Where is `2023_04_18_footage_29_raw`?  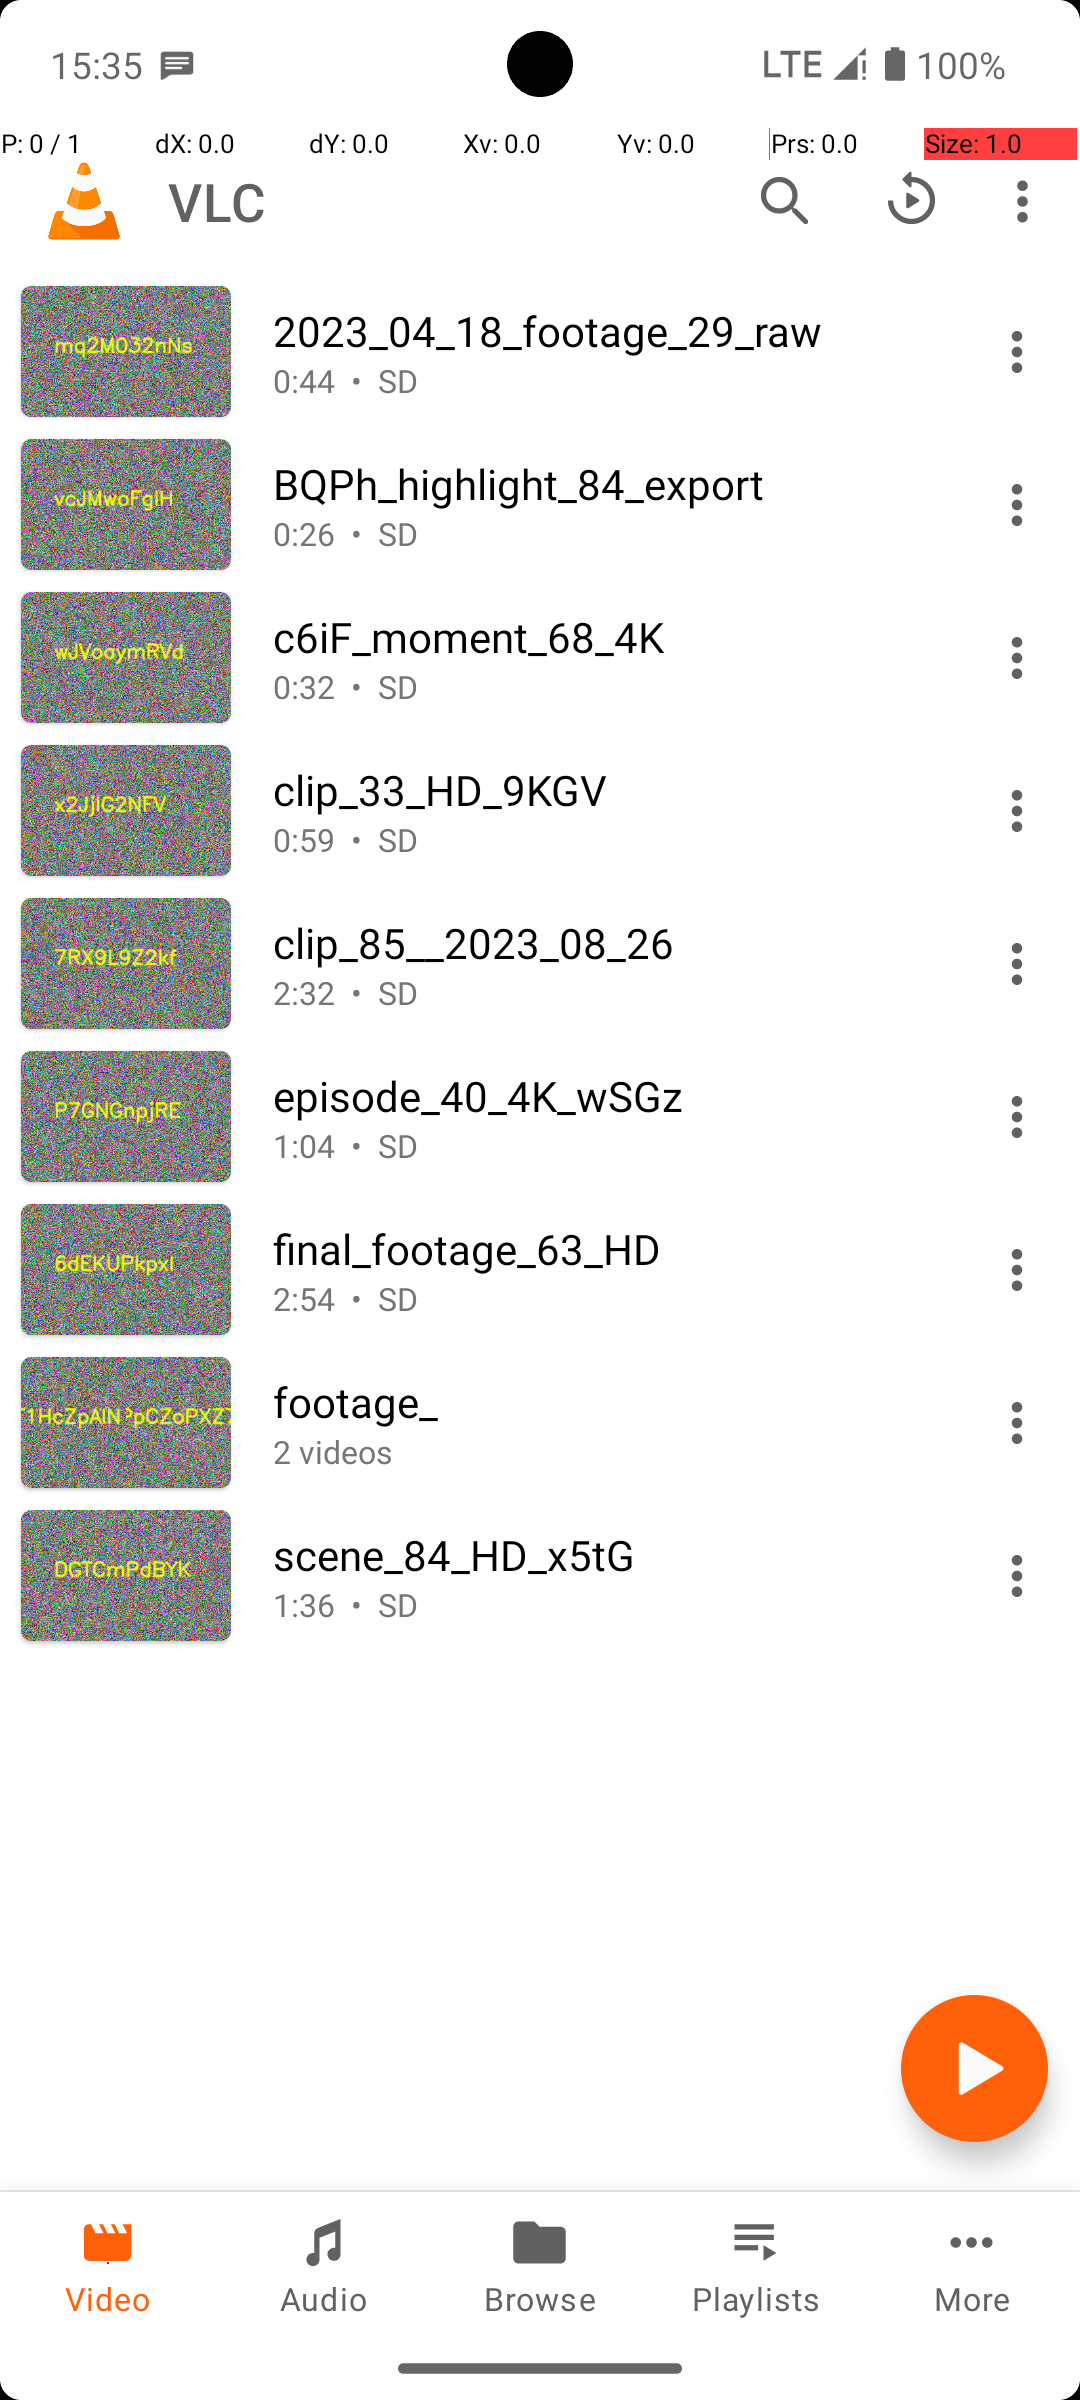
2023_04_18_footage_29_raw is located at coordinates (608, 330).